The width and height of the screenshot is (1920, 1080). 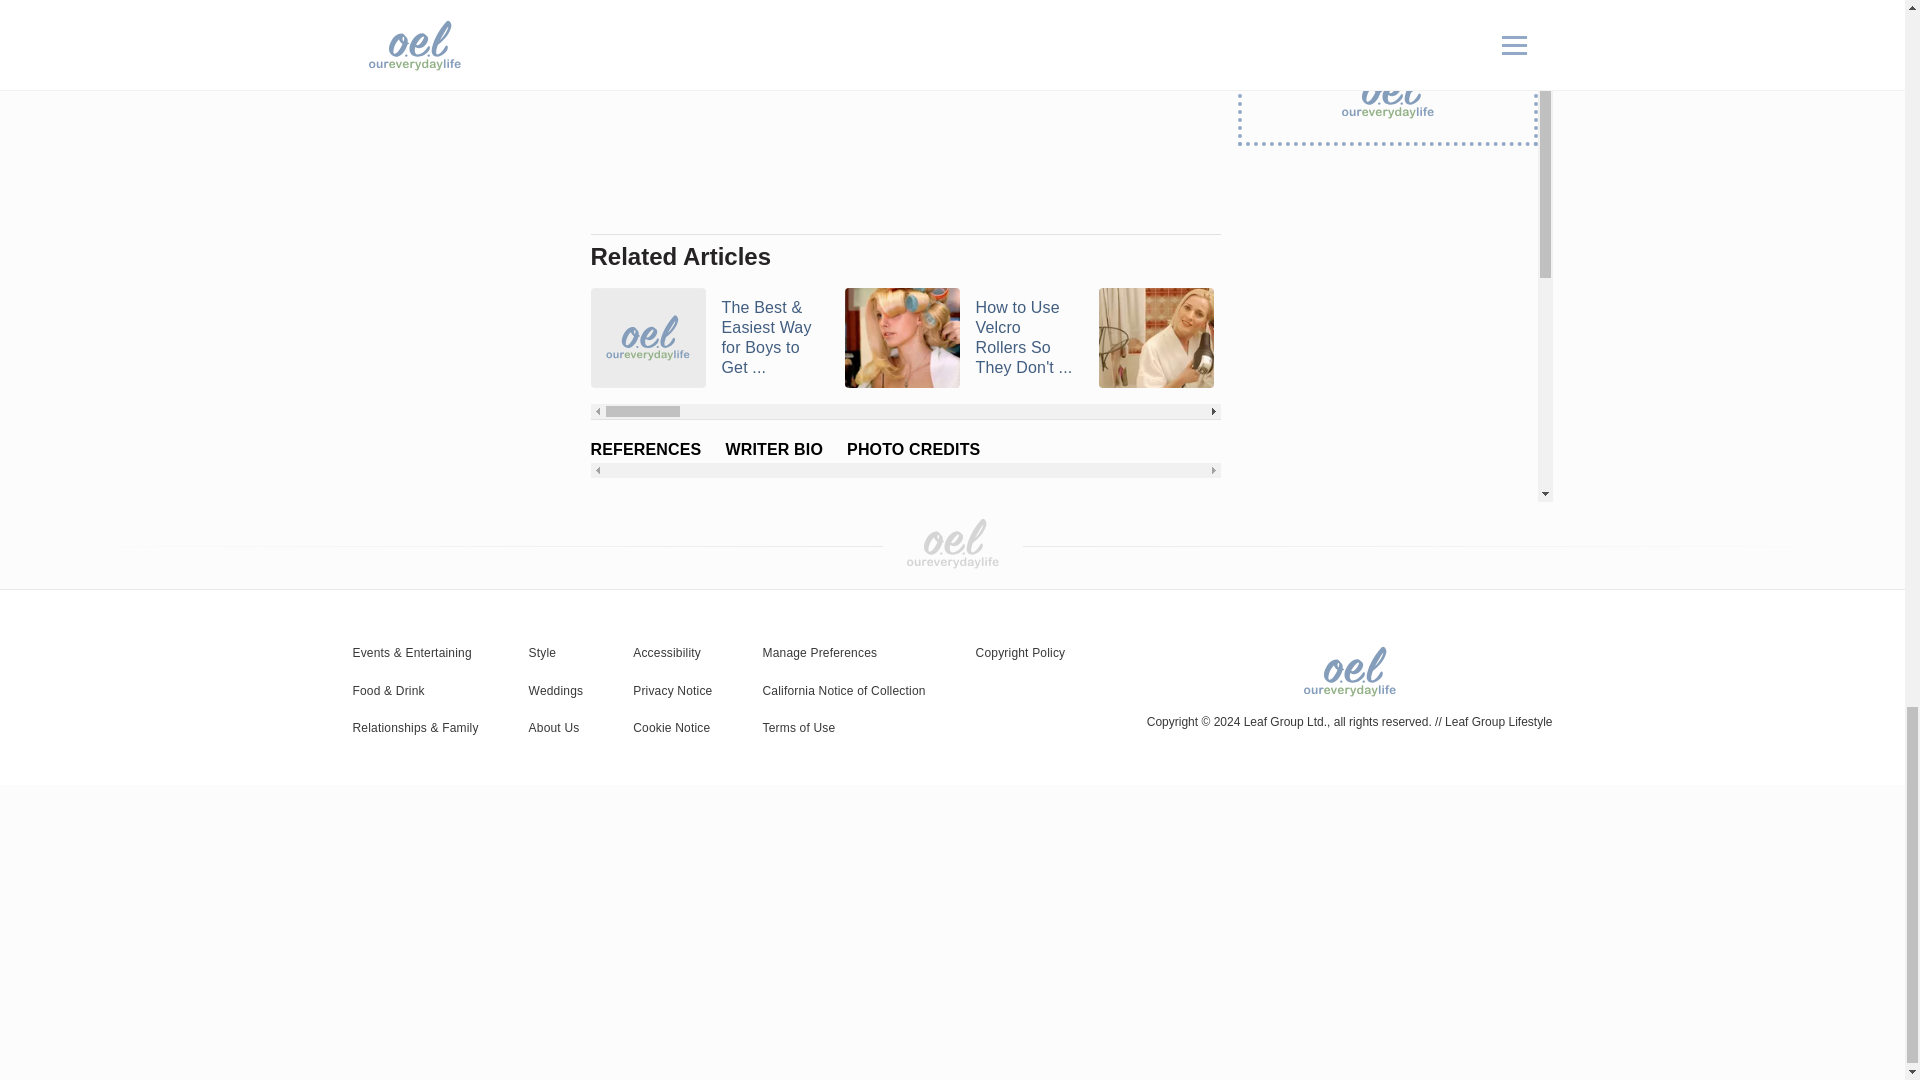 What do you see at coordinates (904, 111) in the screenshot?
I see `Advertisement` at bounding box center [904, 111].